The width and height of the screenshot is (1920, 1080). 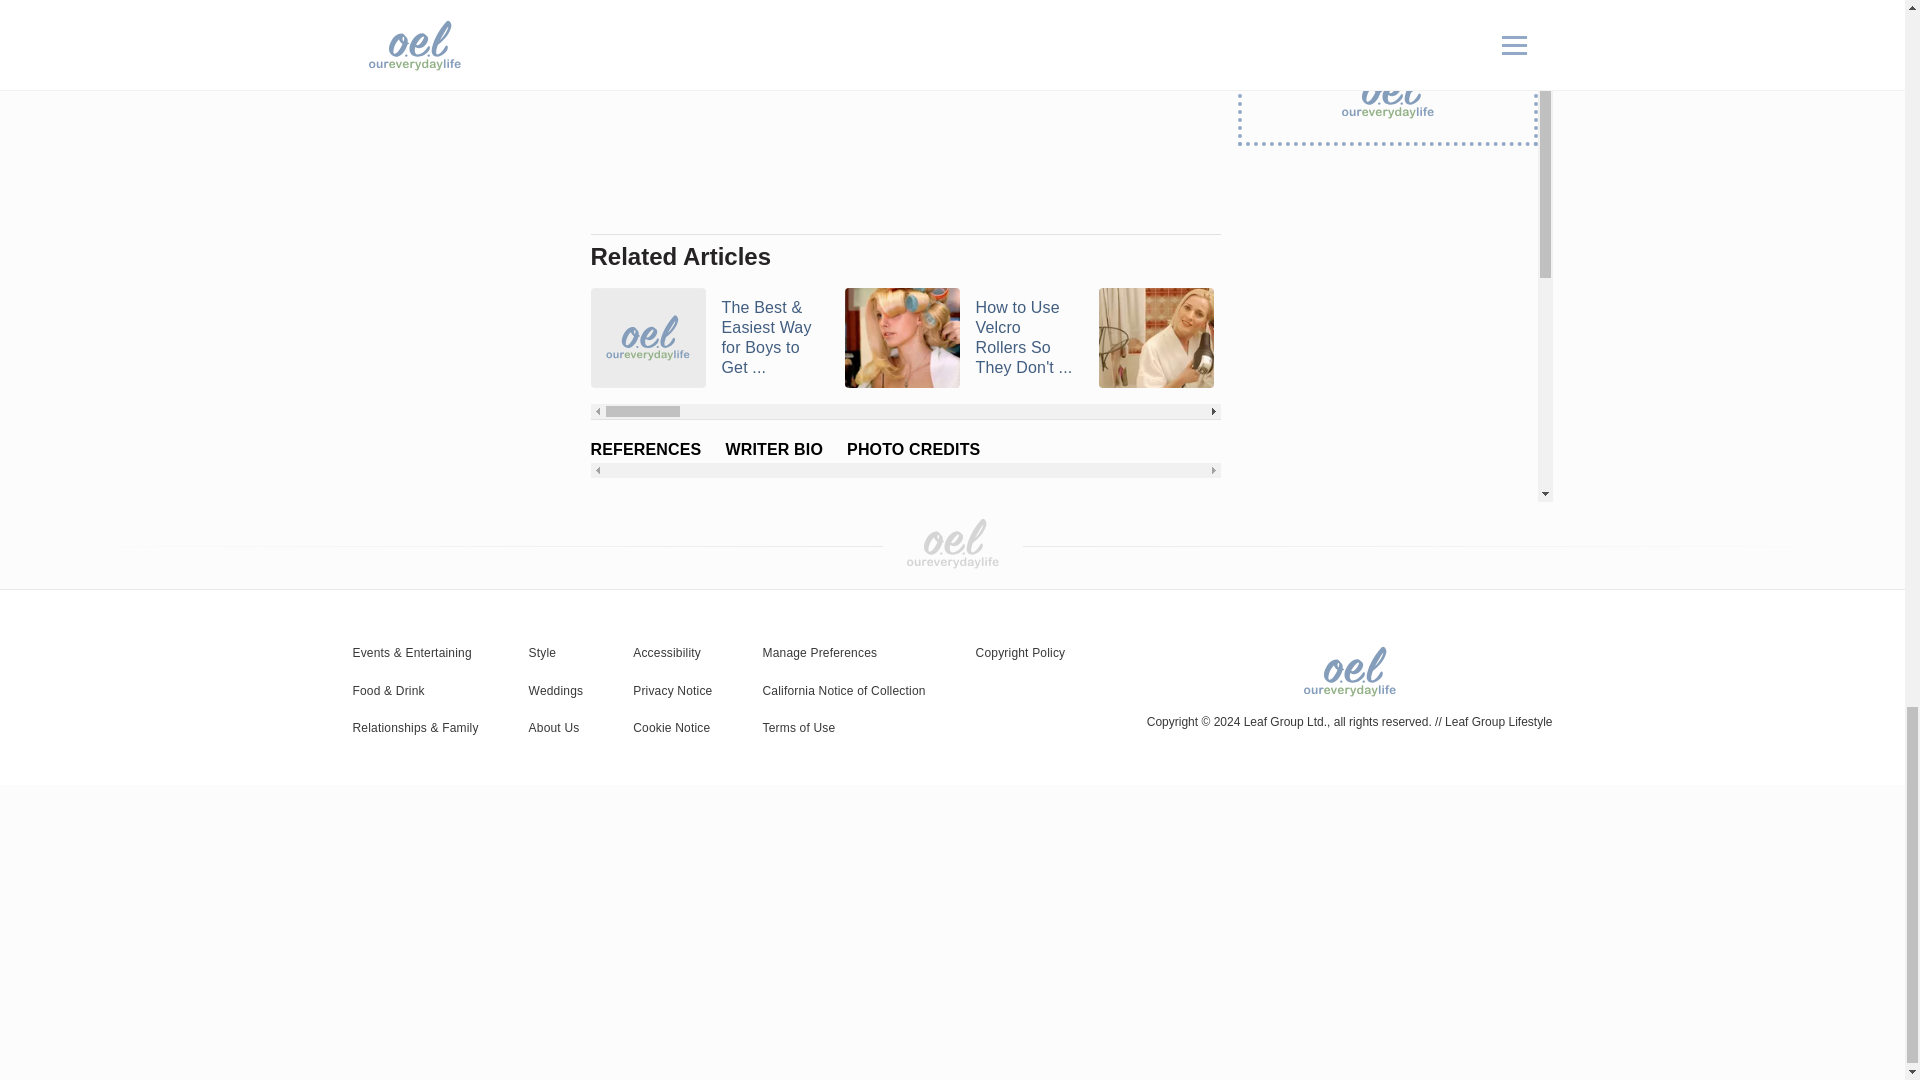 What do you see at coordinates (904, 111) in the screenshot?
I see `Advertisement` at bounding box center [904, 111].